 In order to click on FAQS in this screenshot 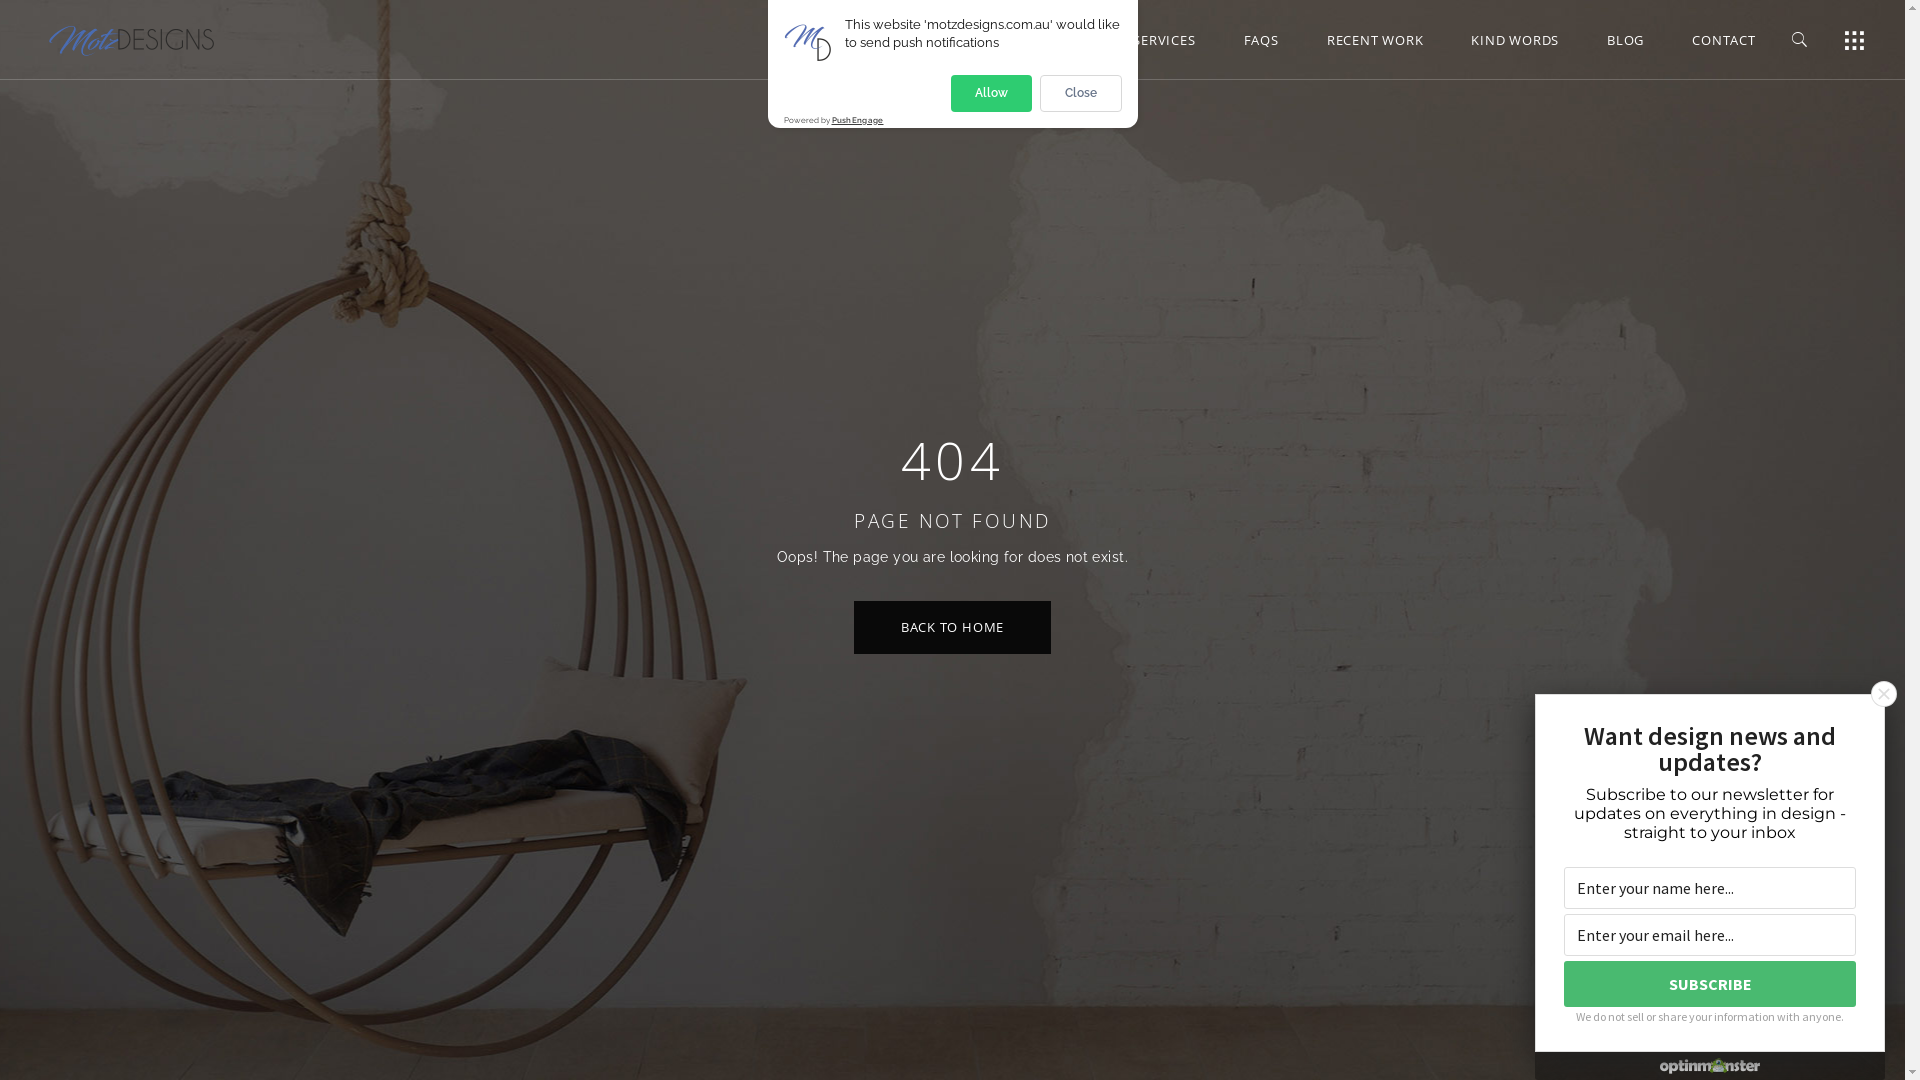, I will do `click(1262, 40)`.